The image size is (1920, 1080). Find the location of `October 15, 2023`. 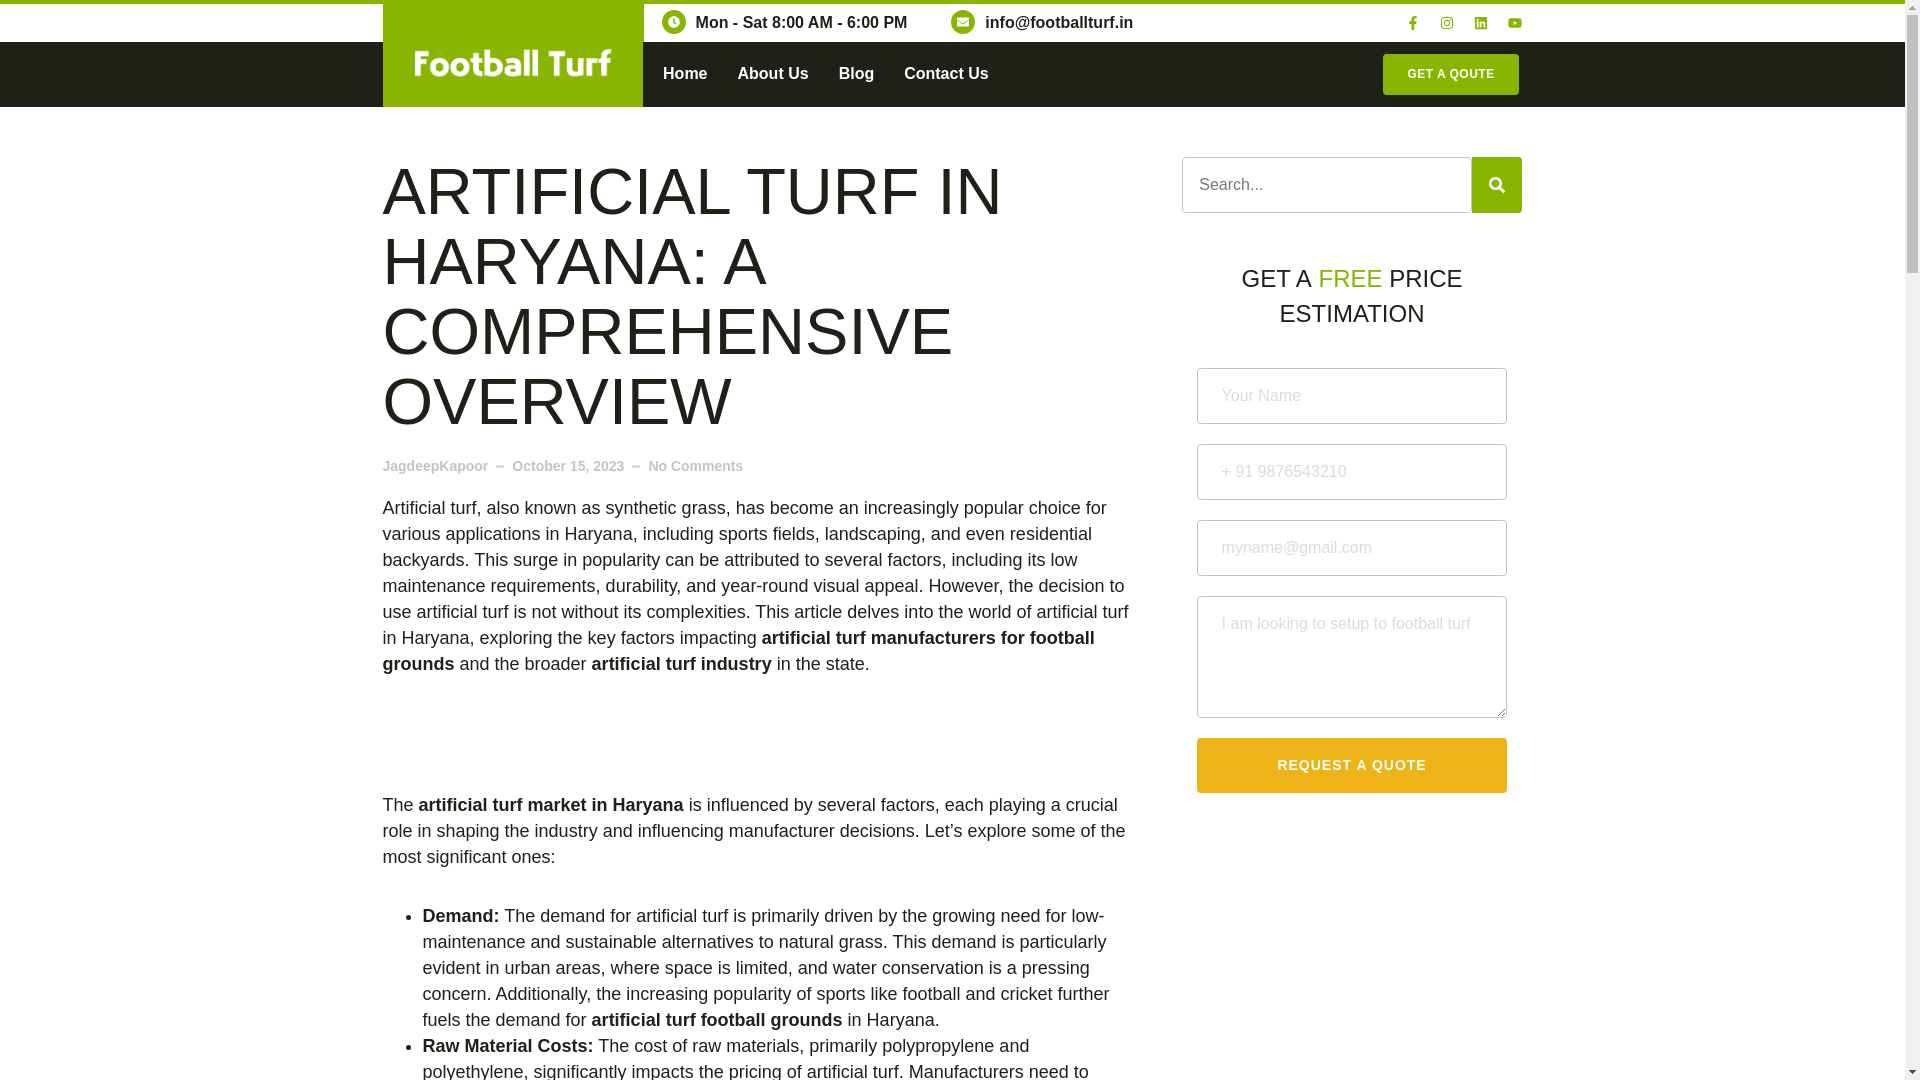

October 15, 2023 is located at coordinates (568, 466).